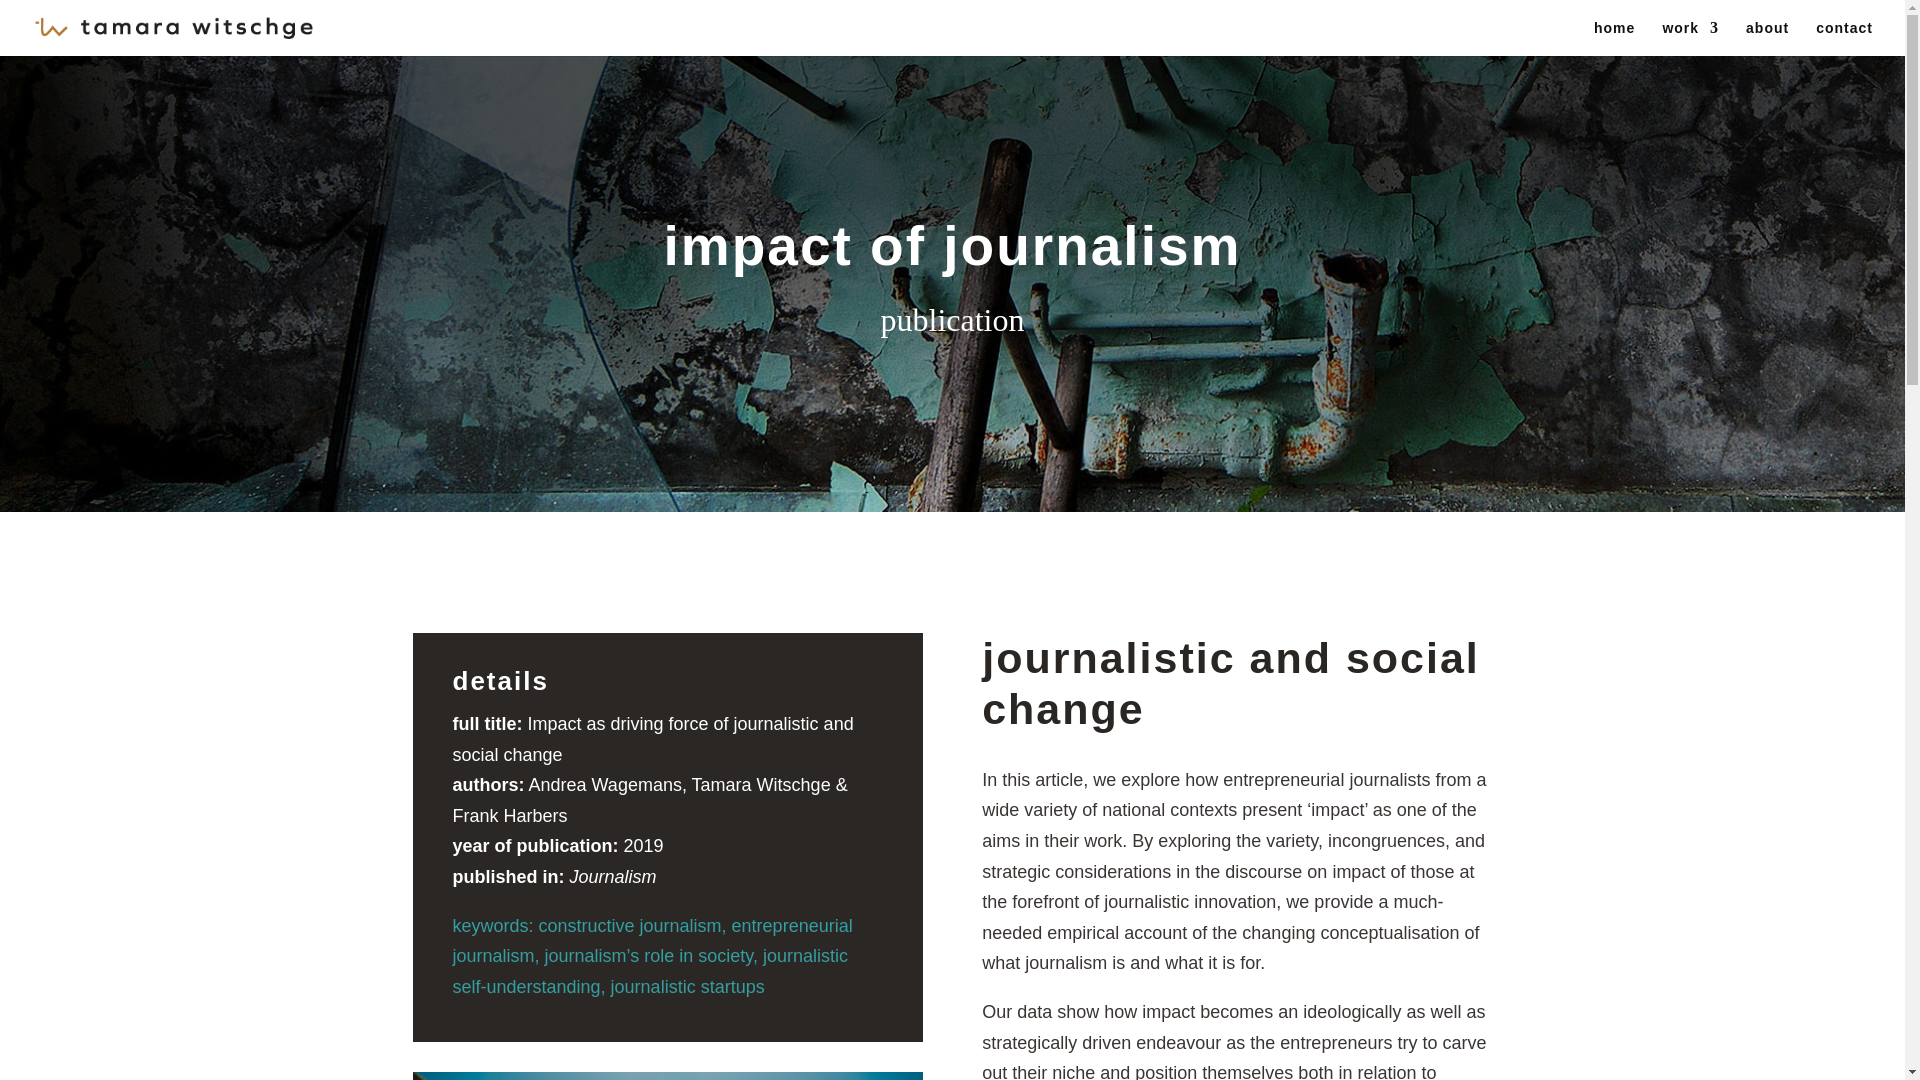  What do you see at coordinates (1234, 1041) in the screenshot?
I see `By: Anonymous ` at bounding box center [1234, 1041].